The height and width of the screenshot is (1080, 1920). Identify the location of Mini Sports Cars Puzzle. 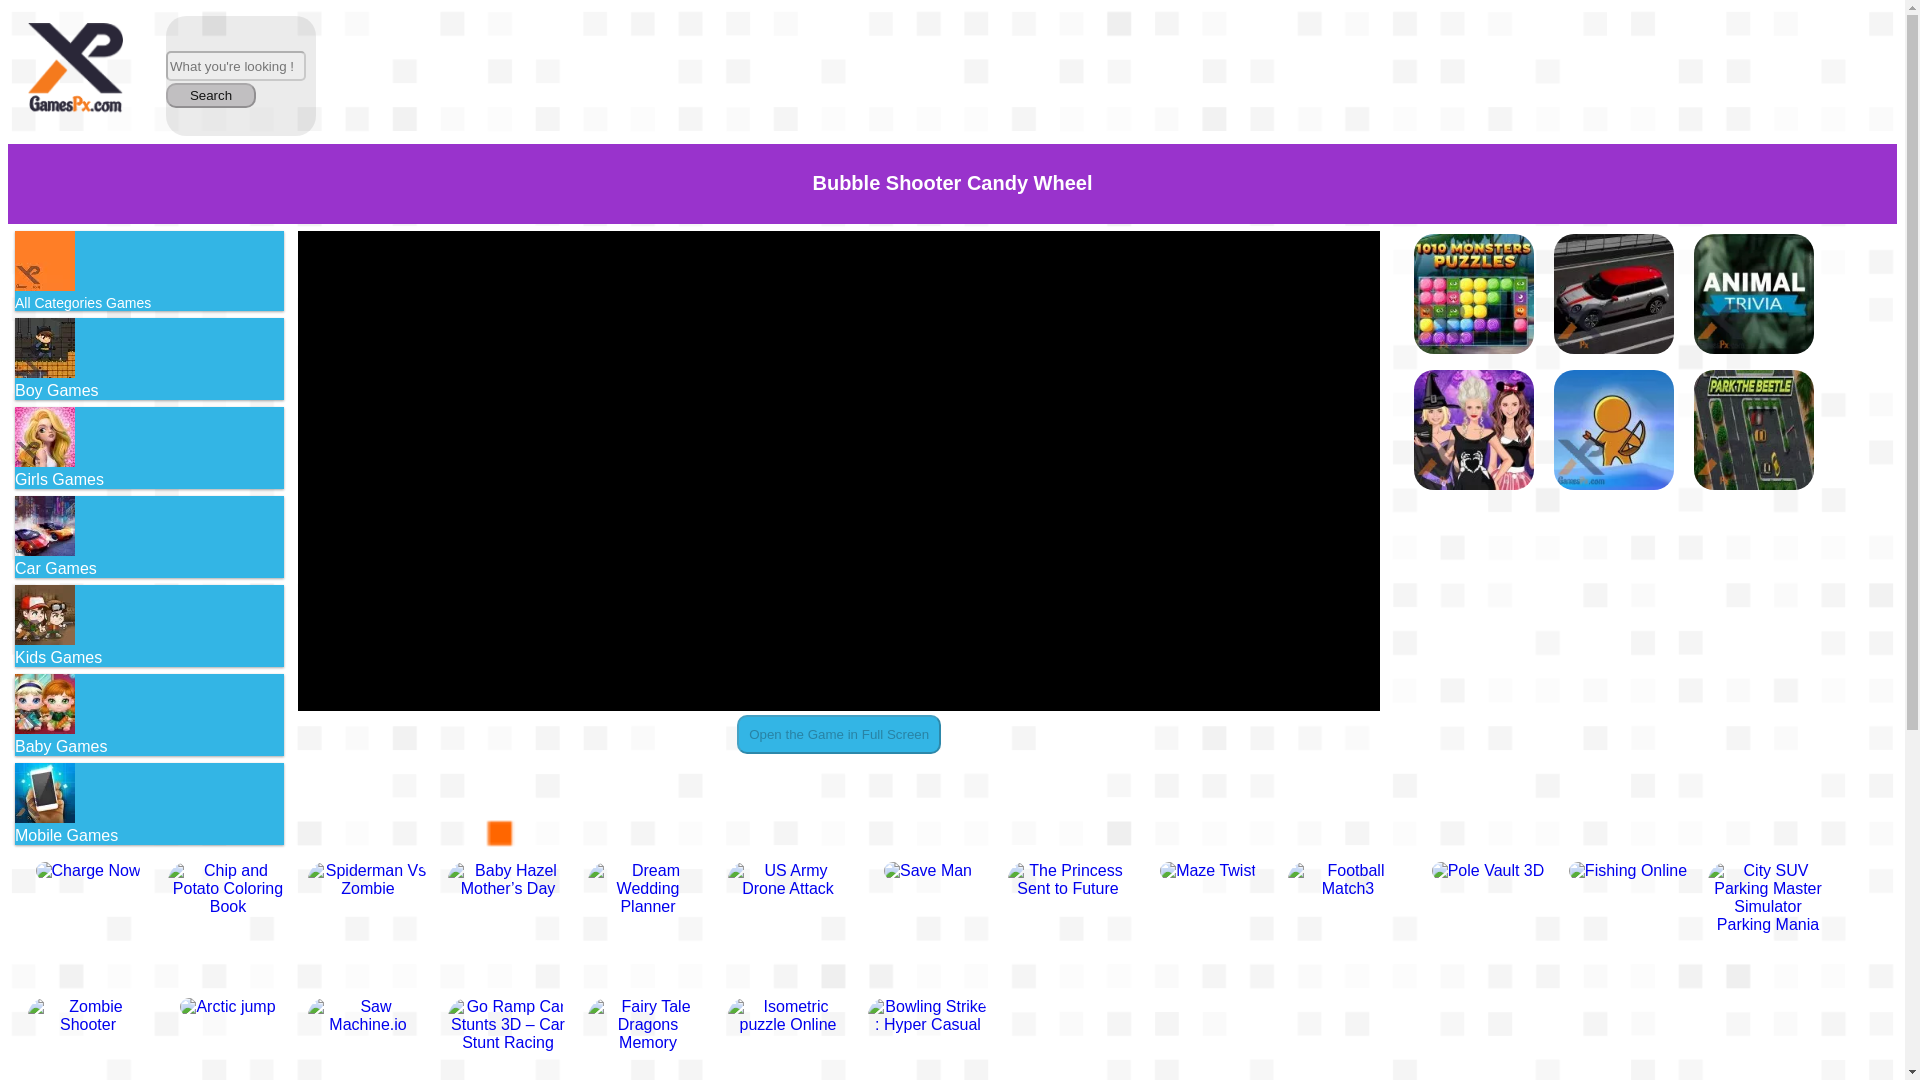
(1614, 294).